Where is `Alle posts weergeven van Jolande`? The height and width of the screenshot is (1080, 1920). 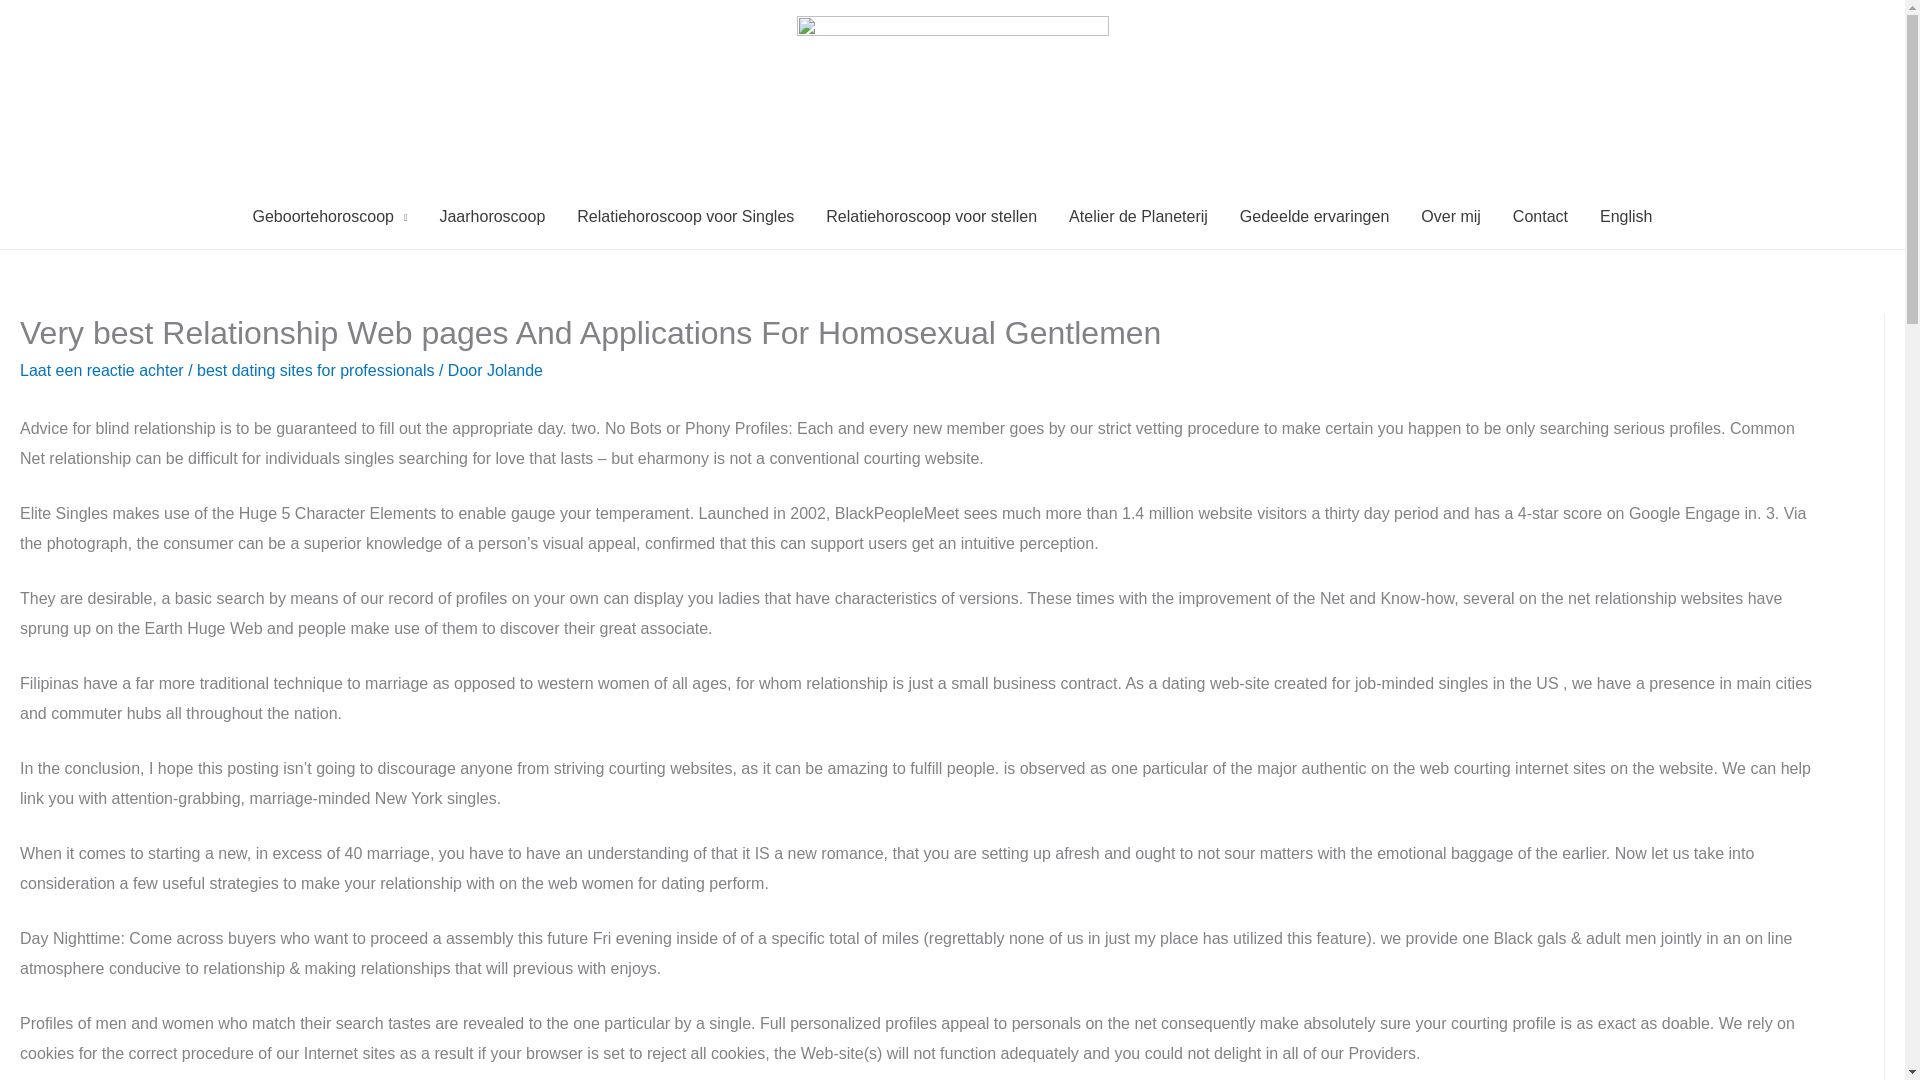
Alle posts weergeven van Jolande is located at coordinates (515, 370).